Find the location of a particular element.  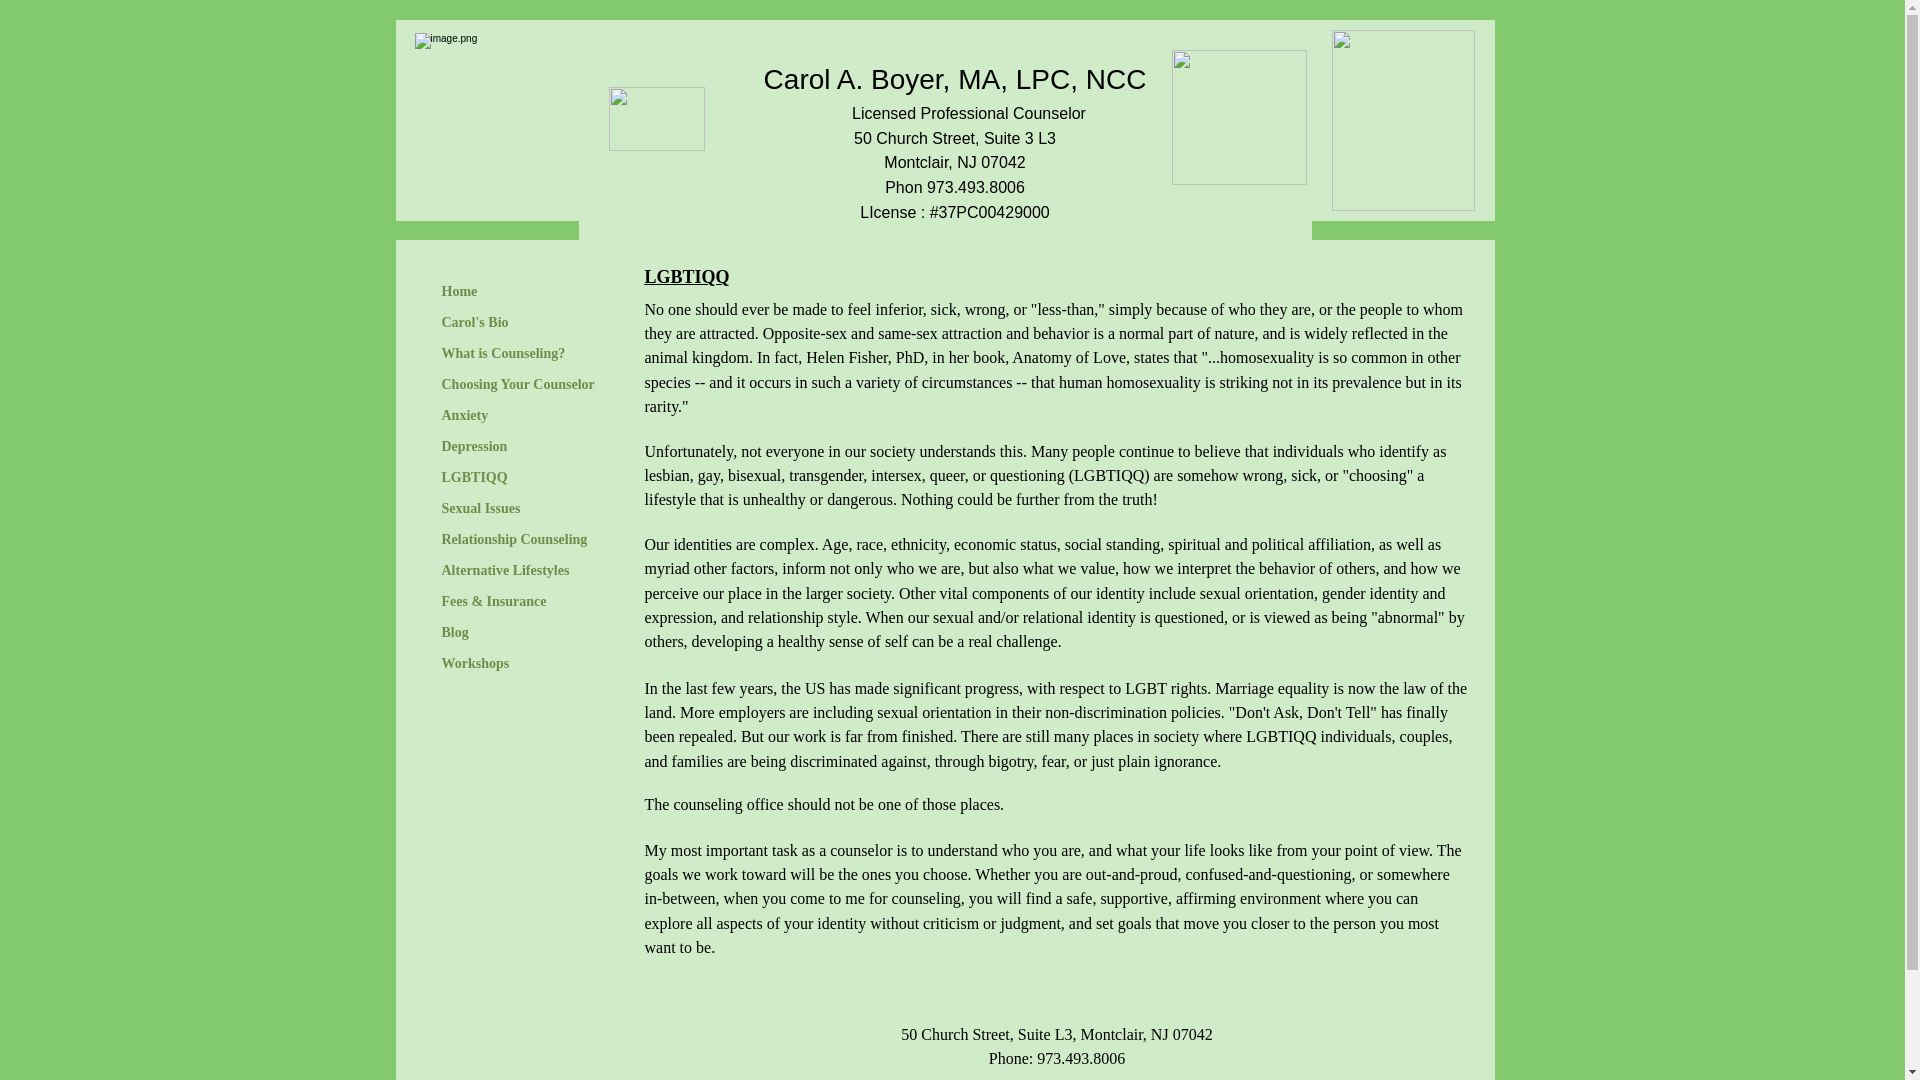

Depression is located at coordinates (475, 447).